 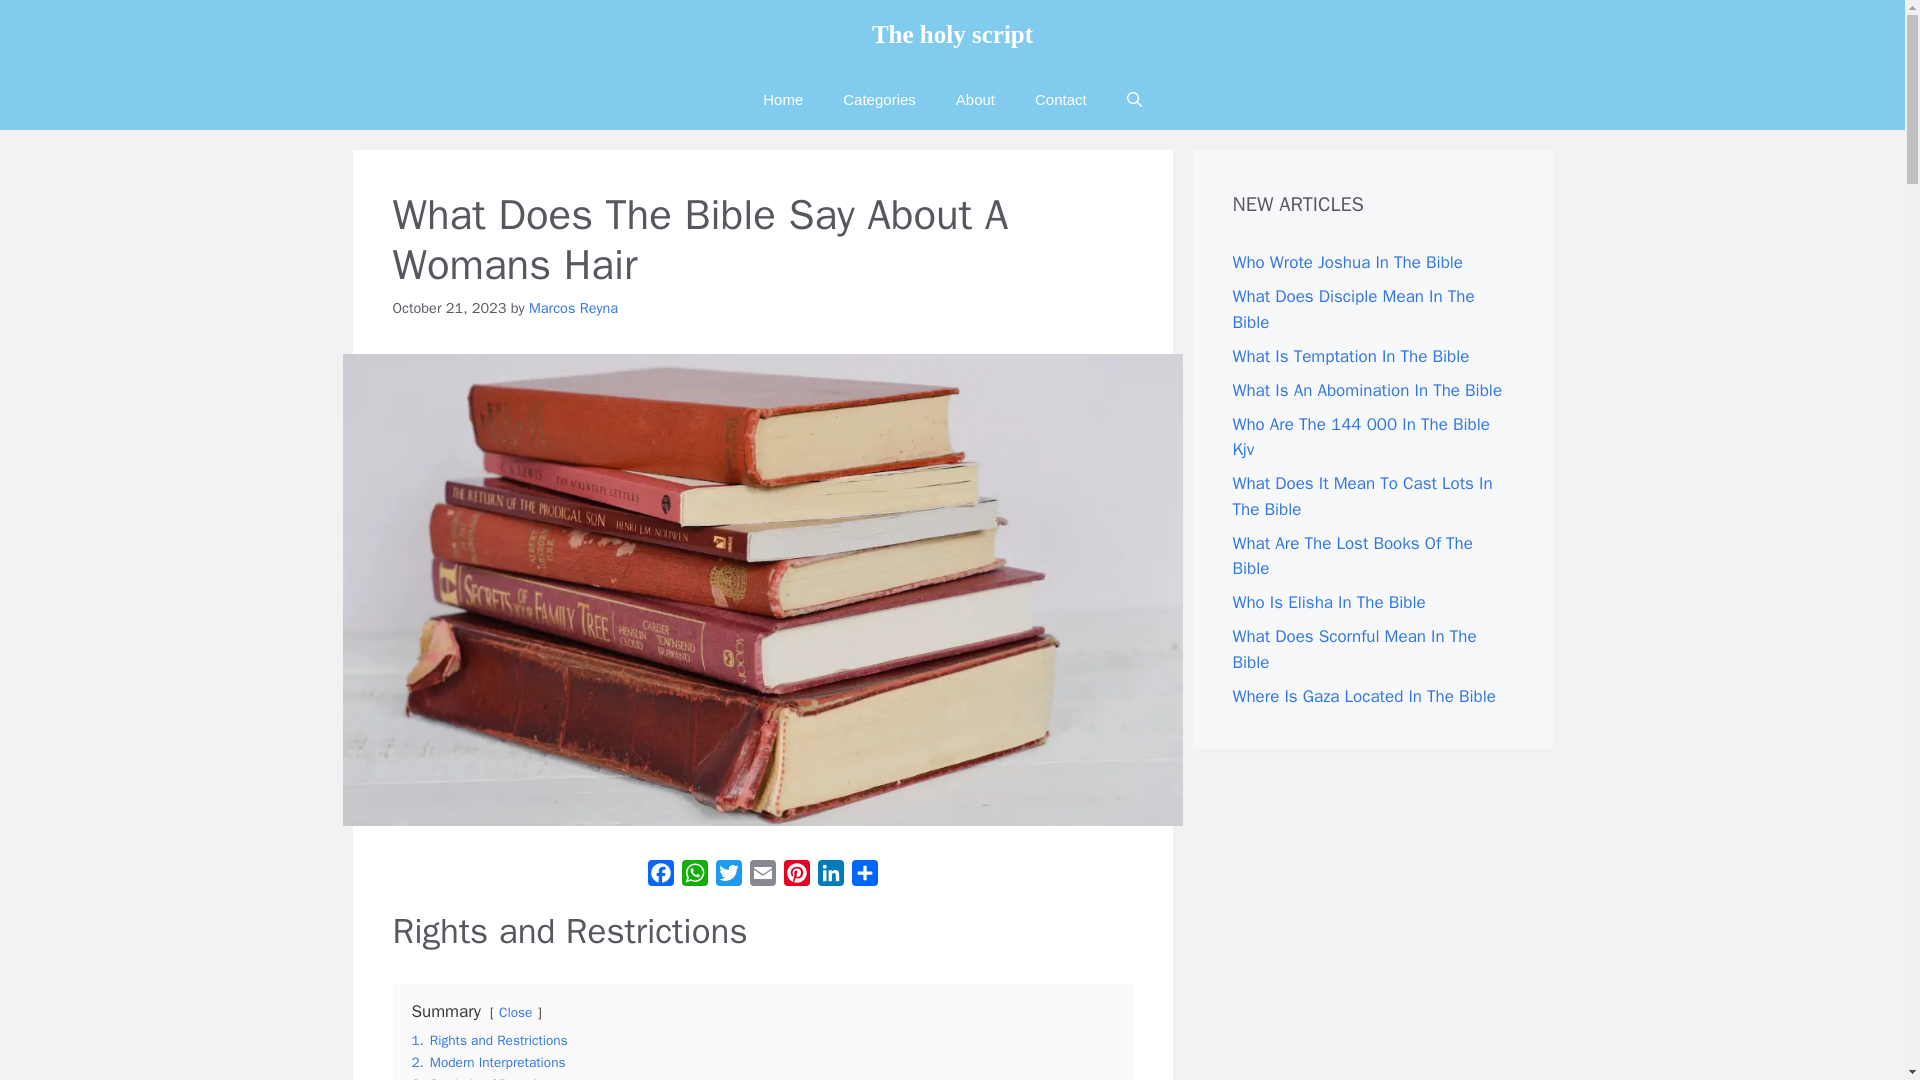 What do you see at coordinates (729, 876) in the screenshot?
I see `Twitter` at bounding box center [729, 876].